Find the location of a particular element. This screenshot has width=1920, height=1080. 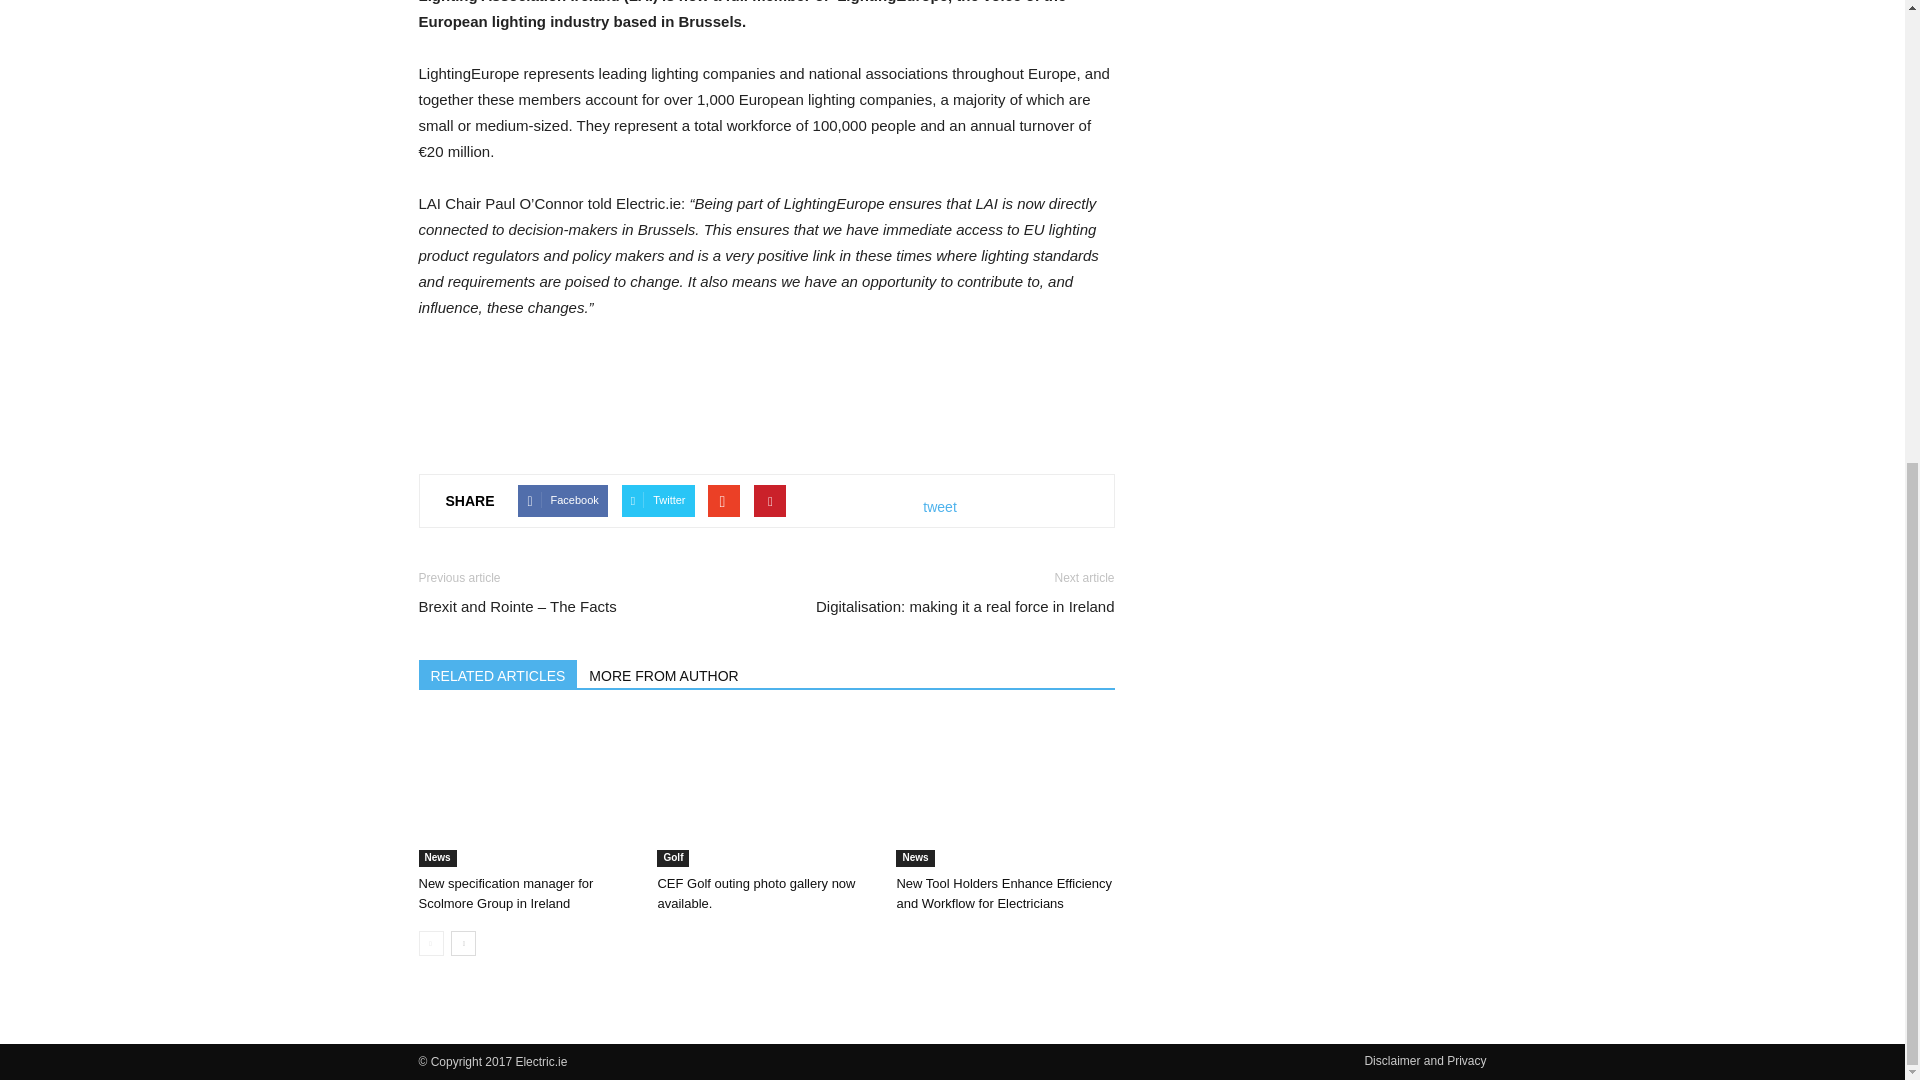

New specification manager for Scolmore Group in Ireland is located at coordinates (526, 792).